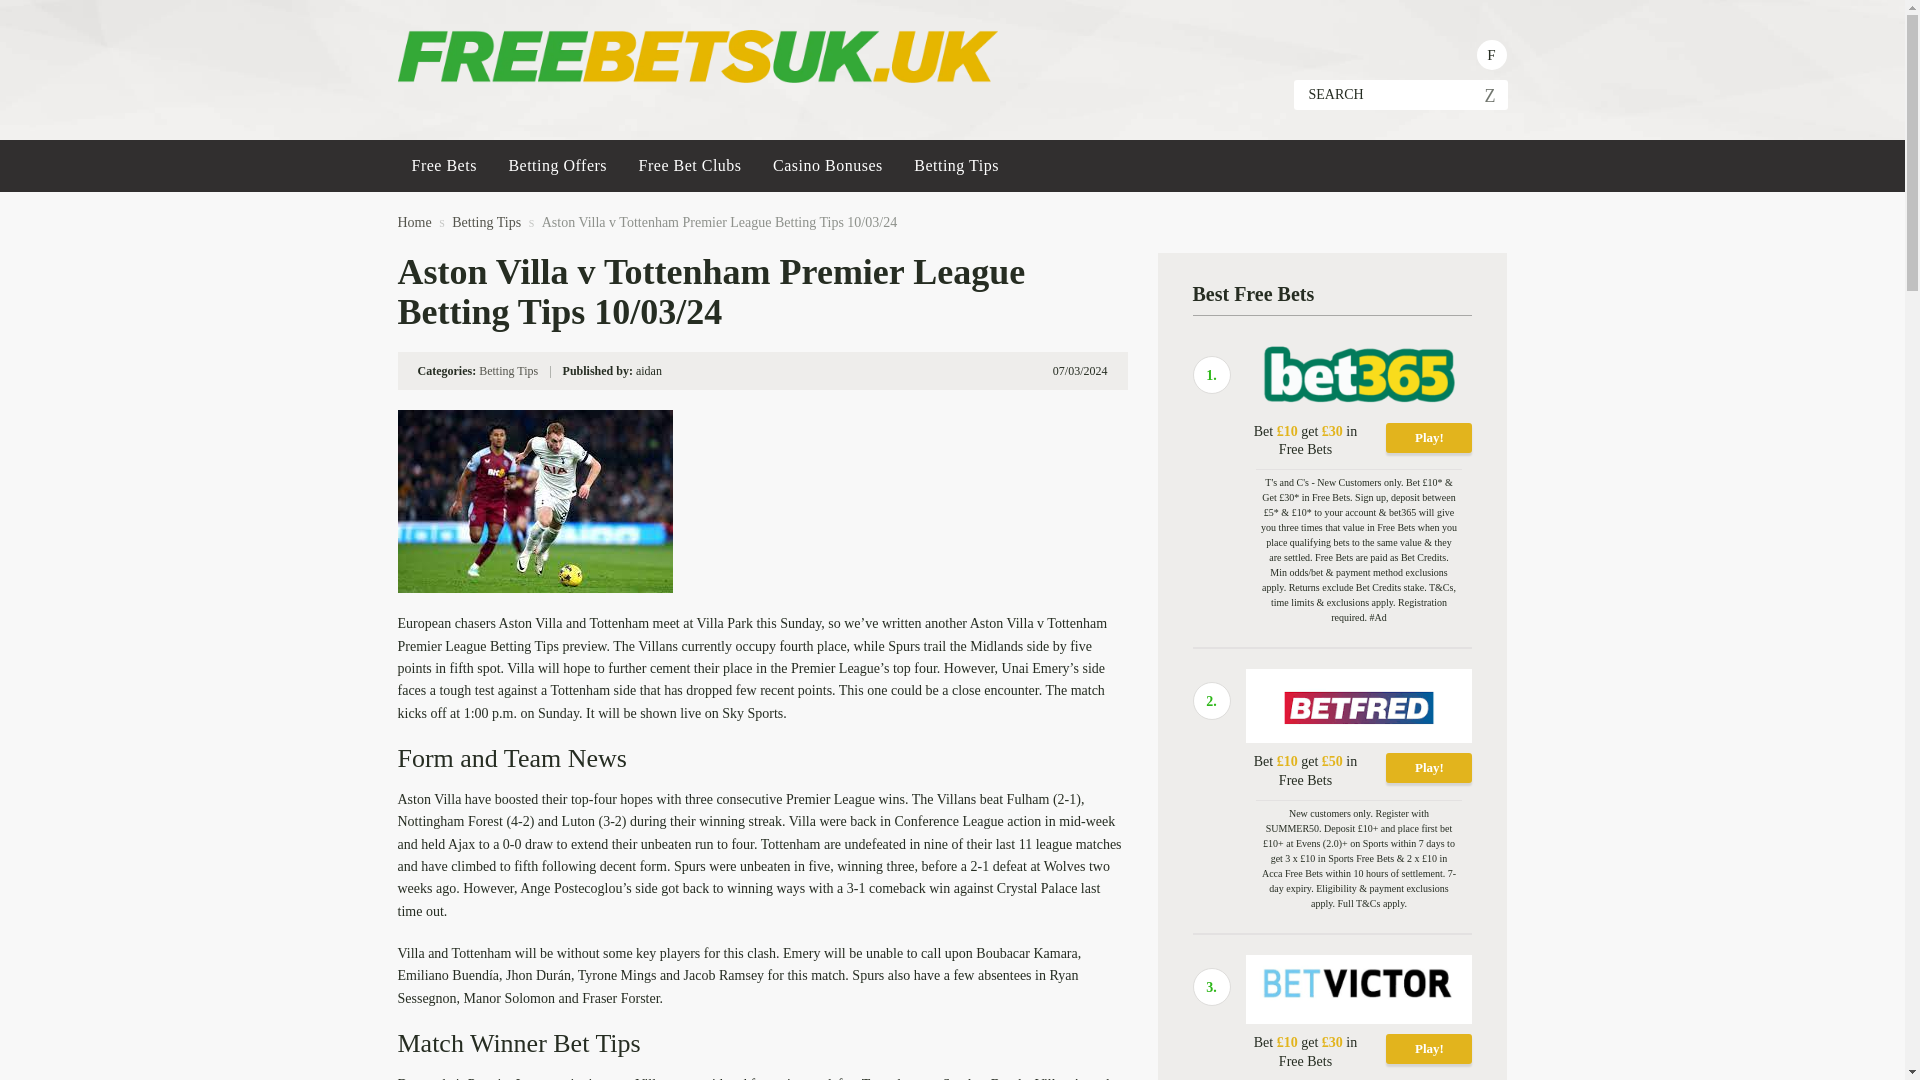 The image size is (1920, 1080). What do you see at coordinates (1429, 438) in the screenshot?
I see `Play!` at bounding box center [1429, 438].